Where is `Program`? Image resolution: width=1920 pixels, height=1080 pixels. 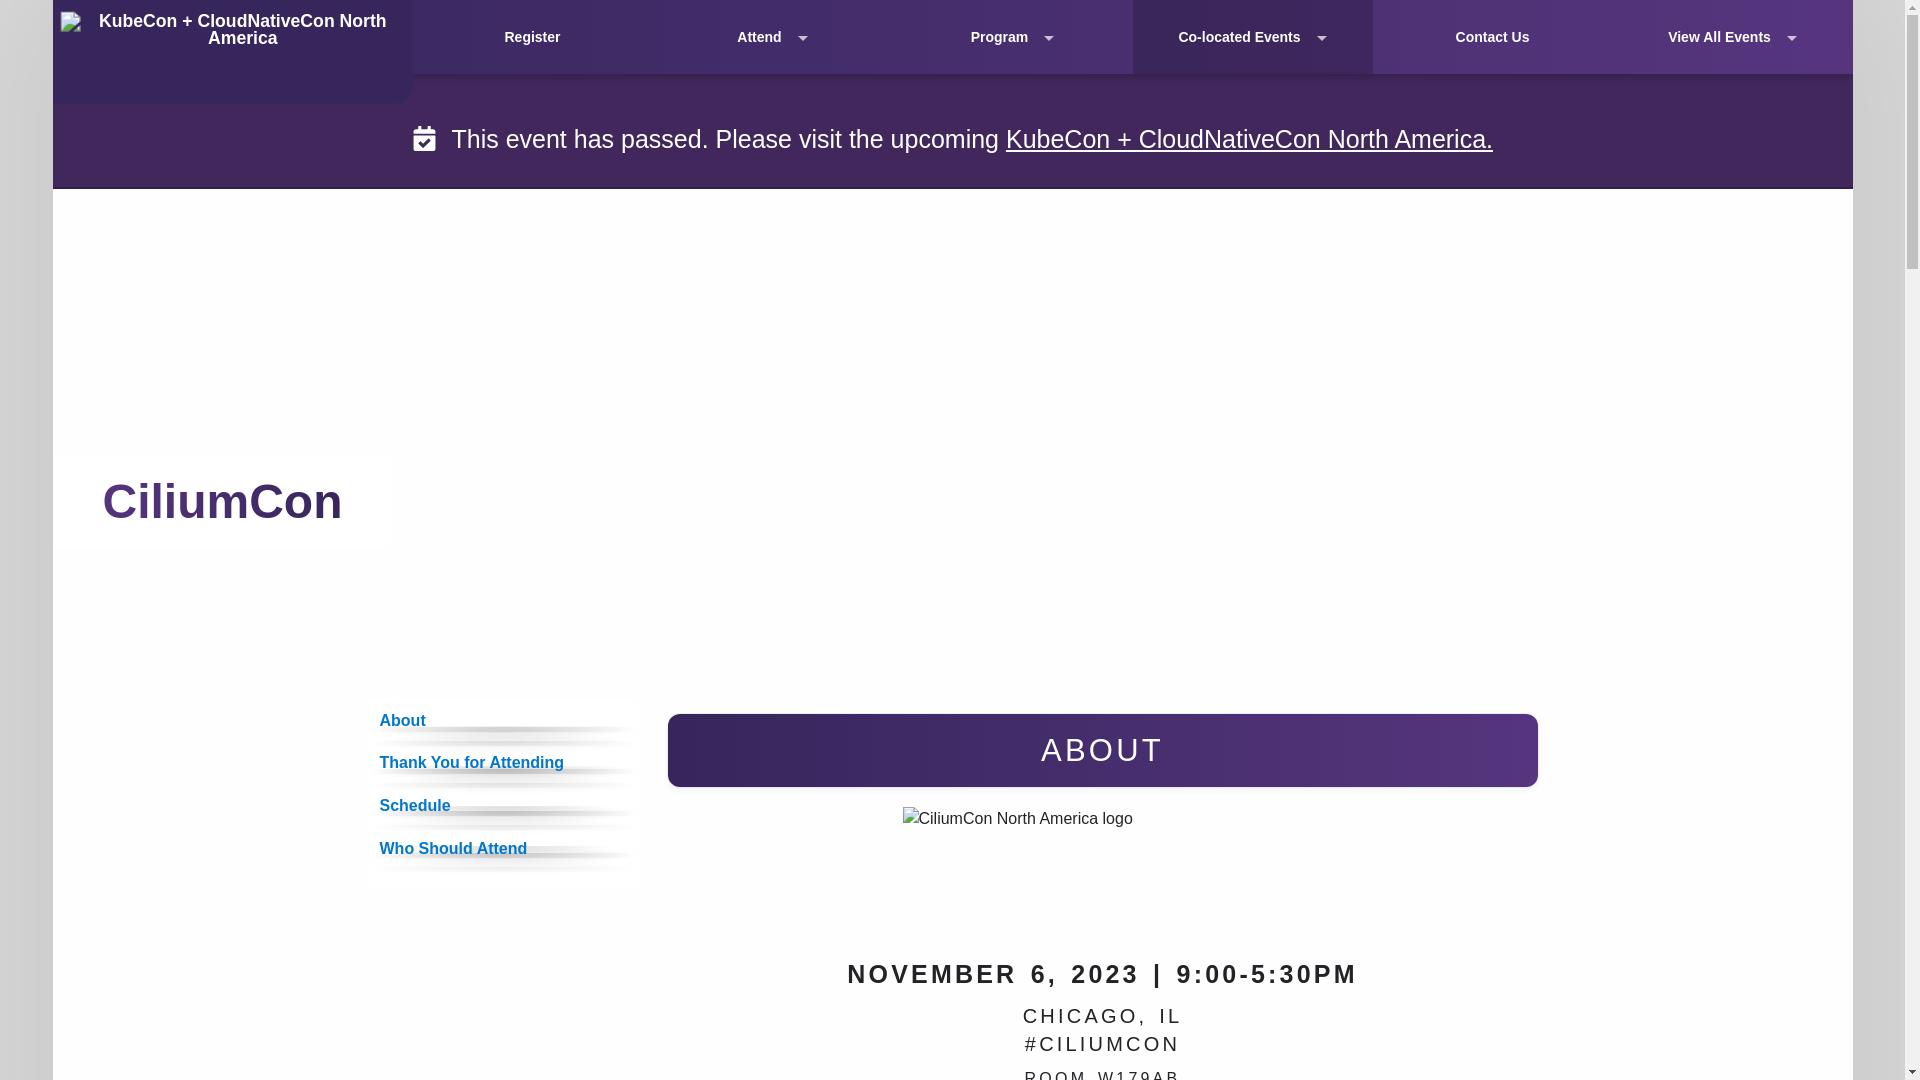 Program is located at coordinates (1012, 37).